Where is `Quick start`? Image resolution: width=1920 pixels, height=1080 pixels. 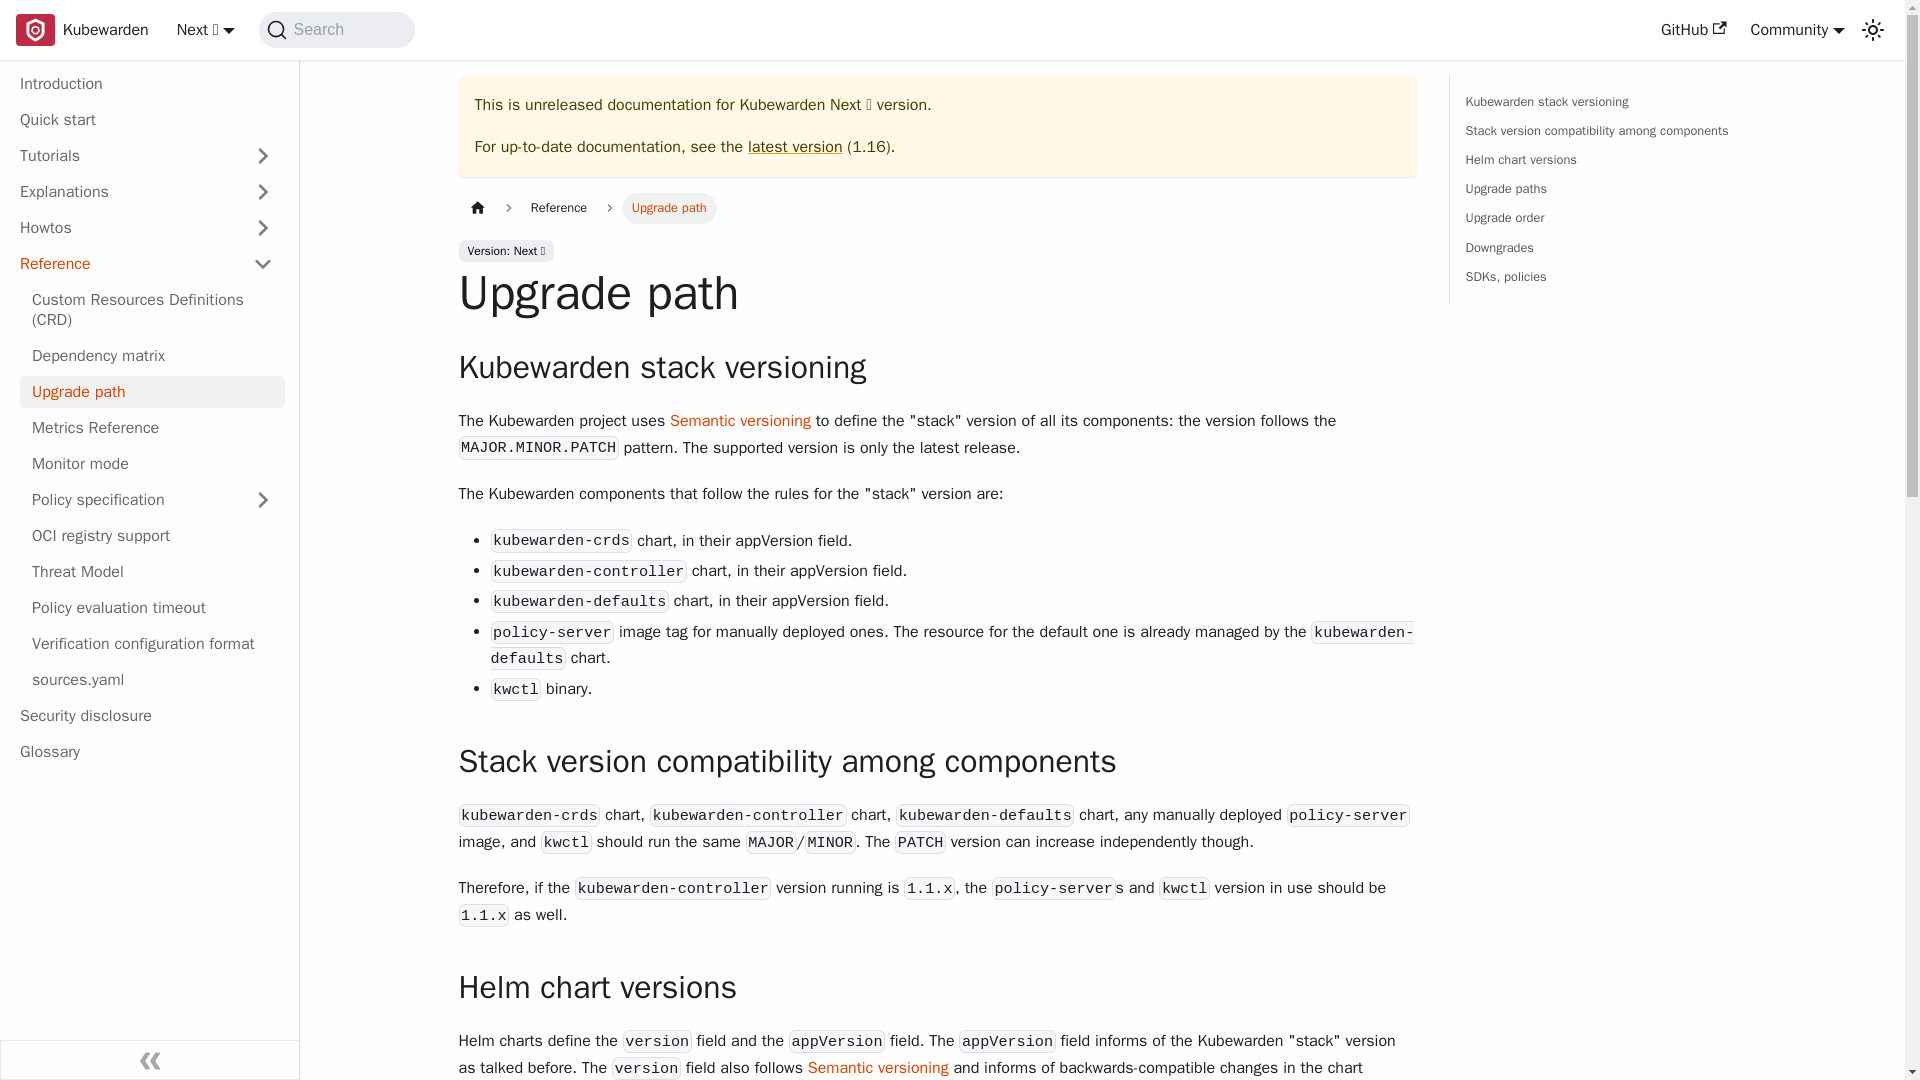 Quick start is located at coordinates (146, 120).